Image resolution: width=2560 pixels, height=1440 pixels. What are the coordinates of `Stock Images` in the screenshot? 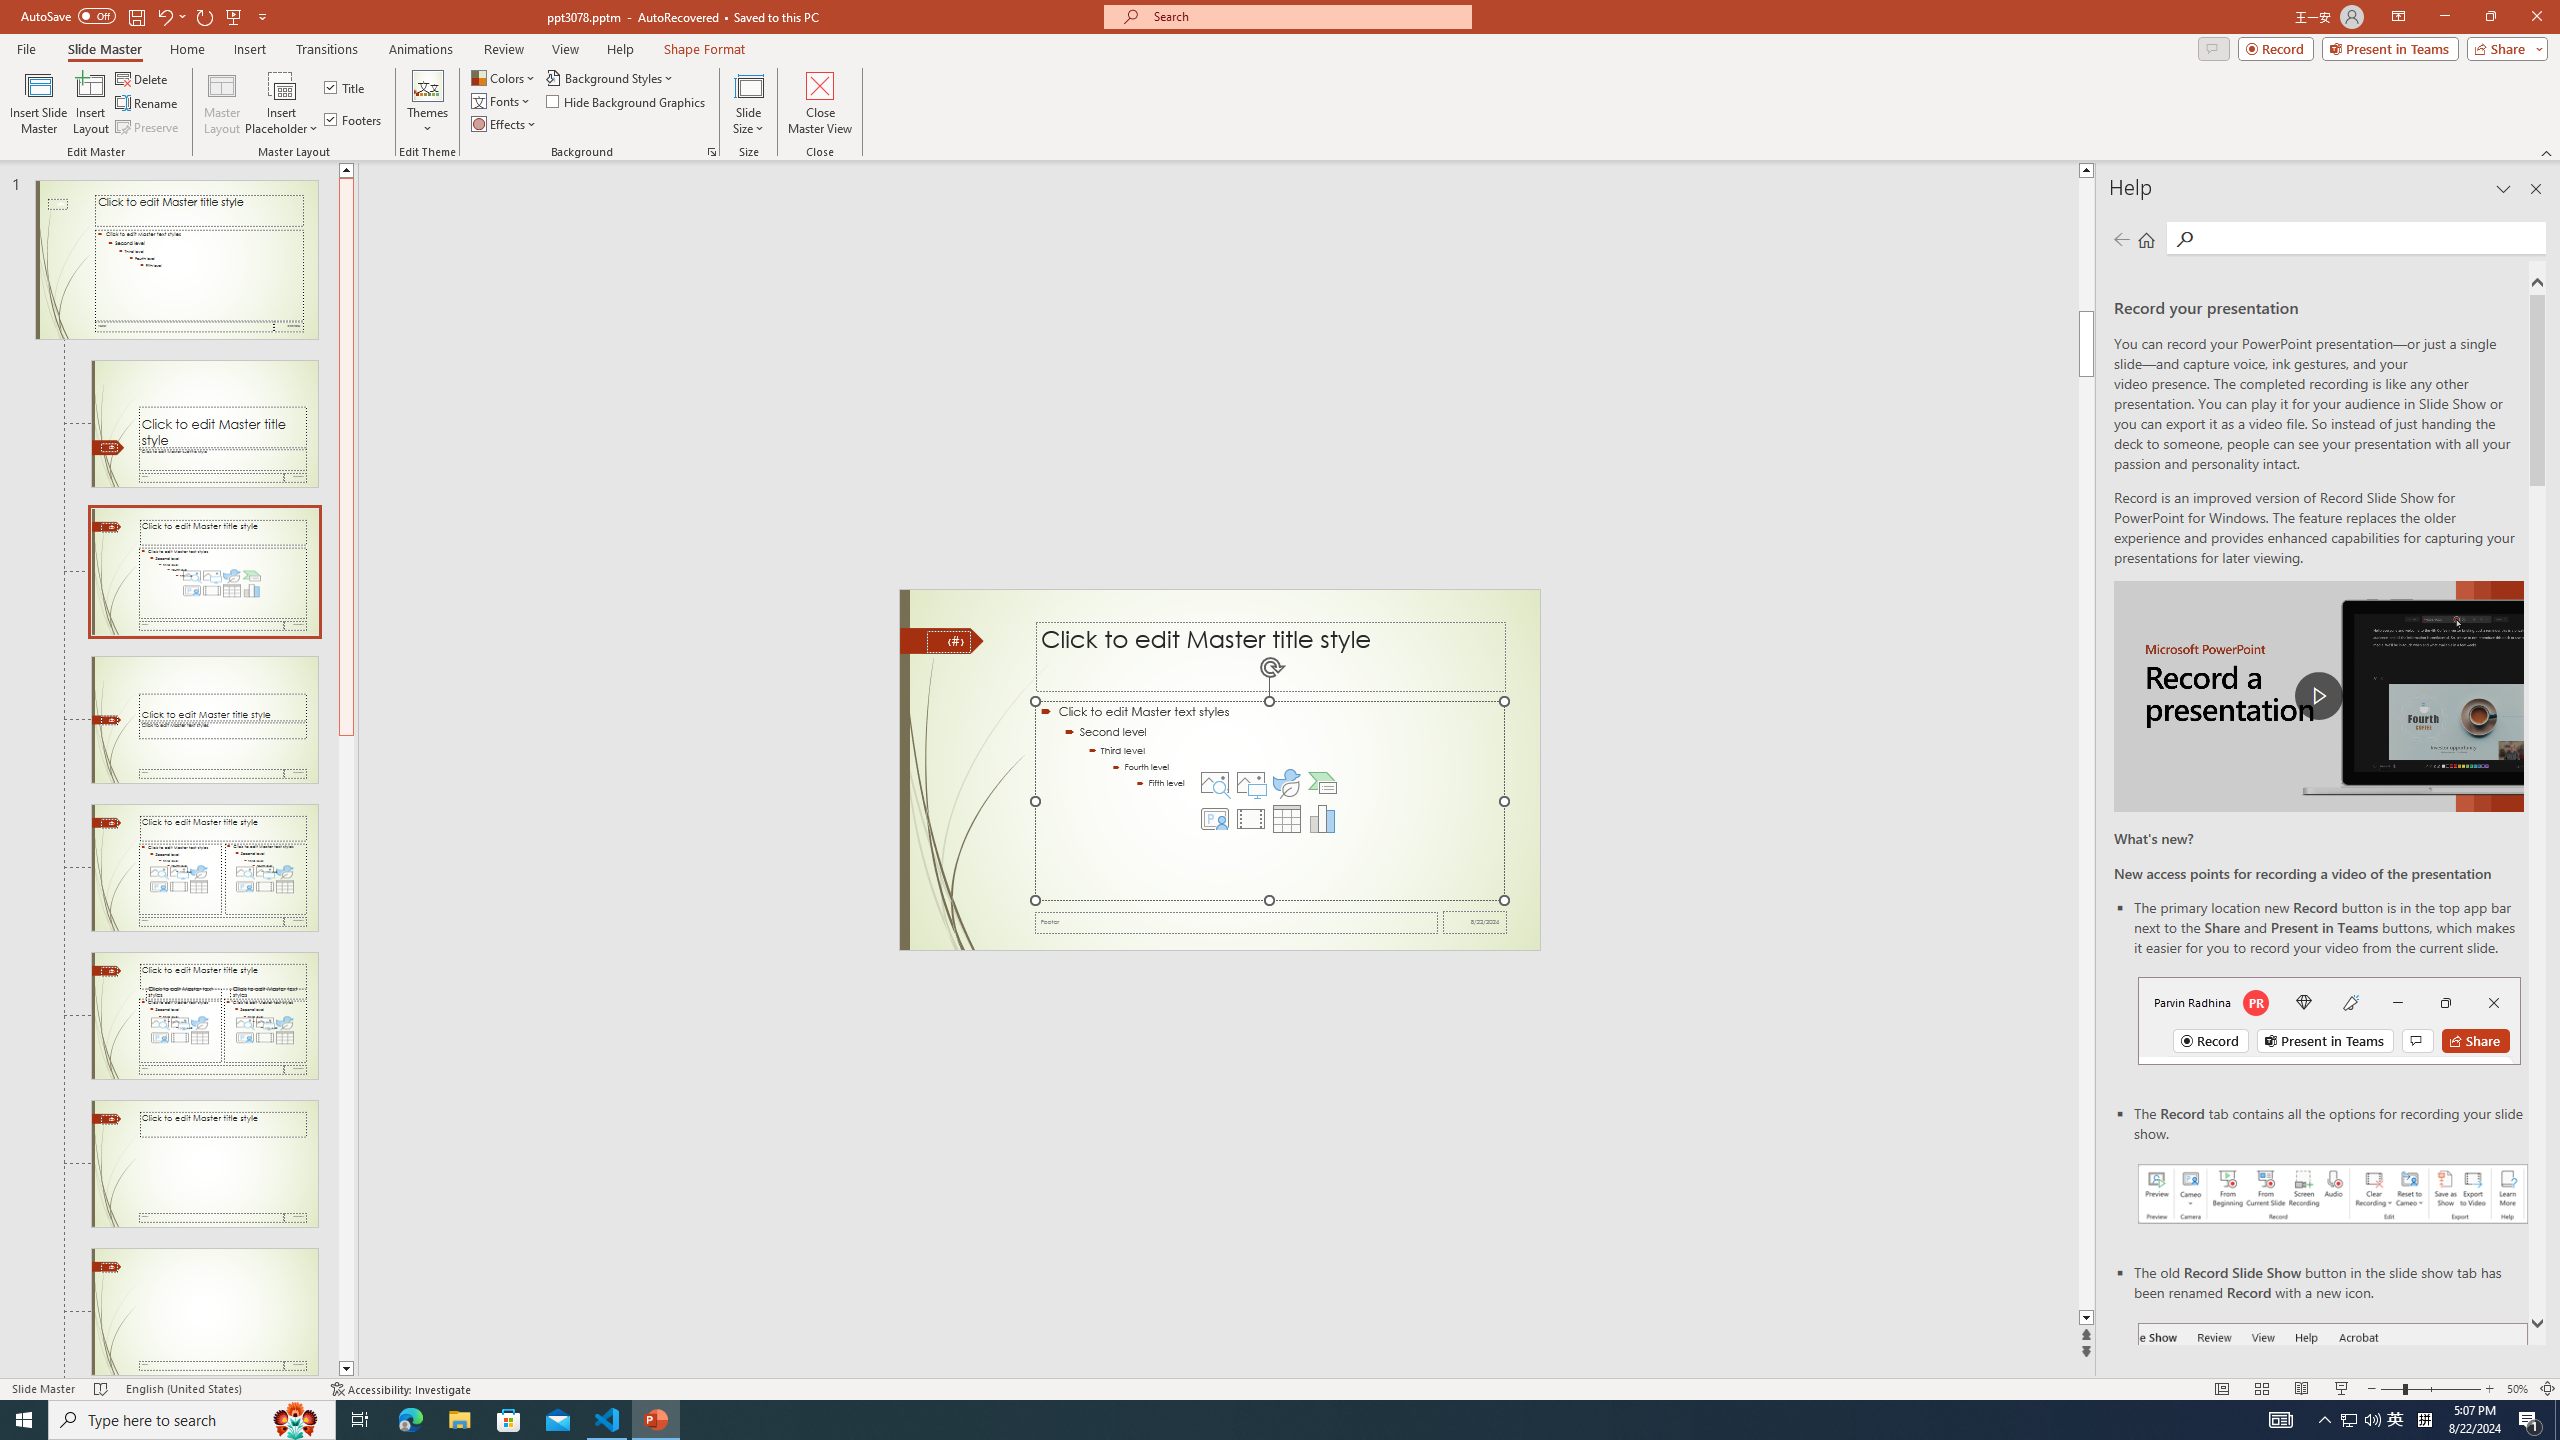 It's located at (1214, 783).